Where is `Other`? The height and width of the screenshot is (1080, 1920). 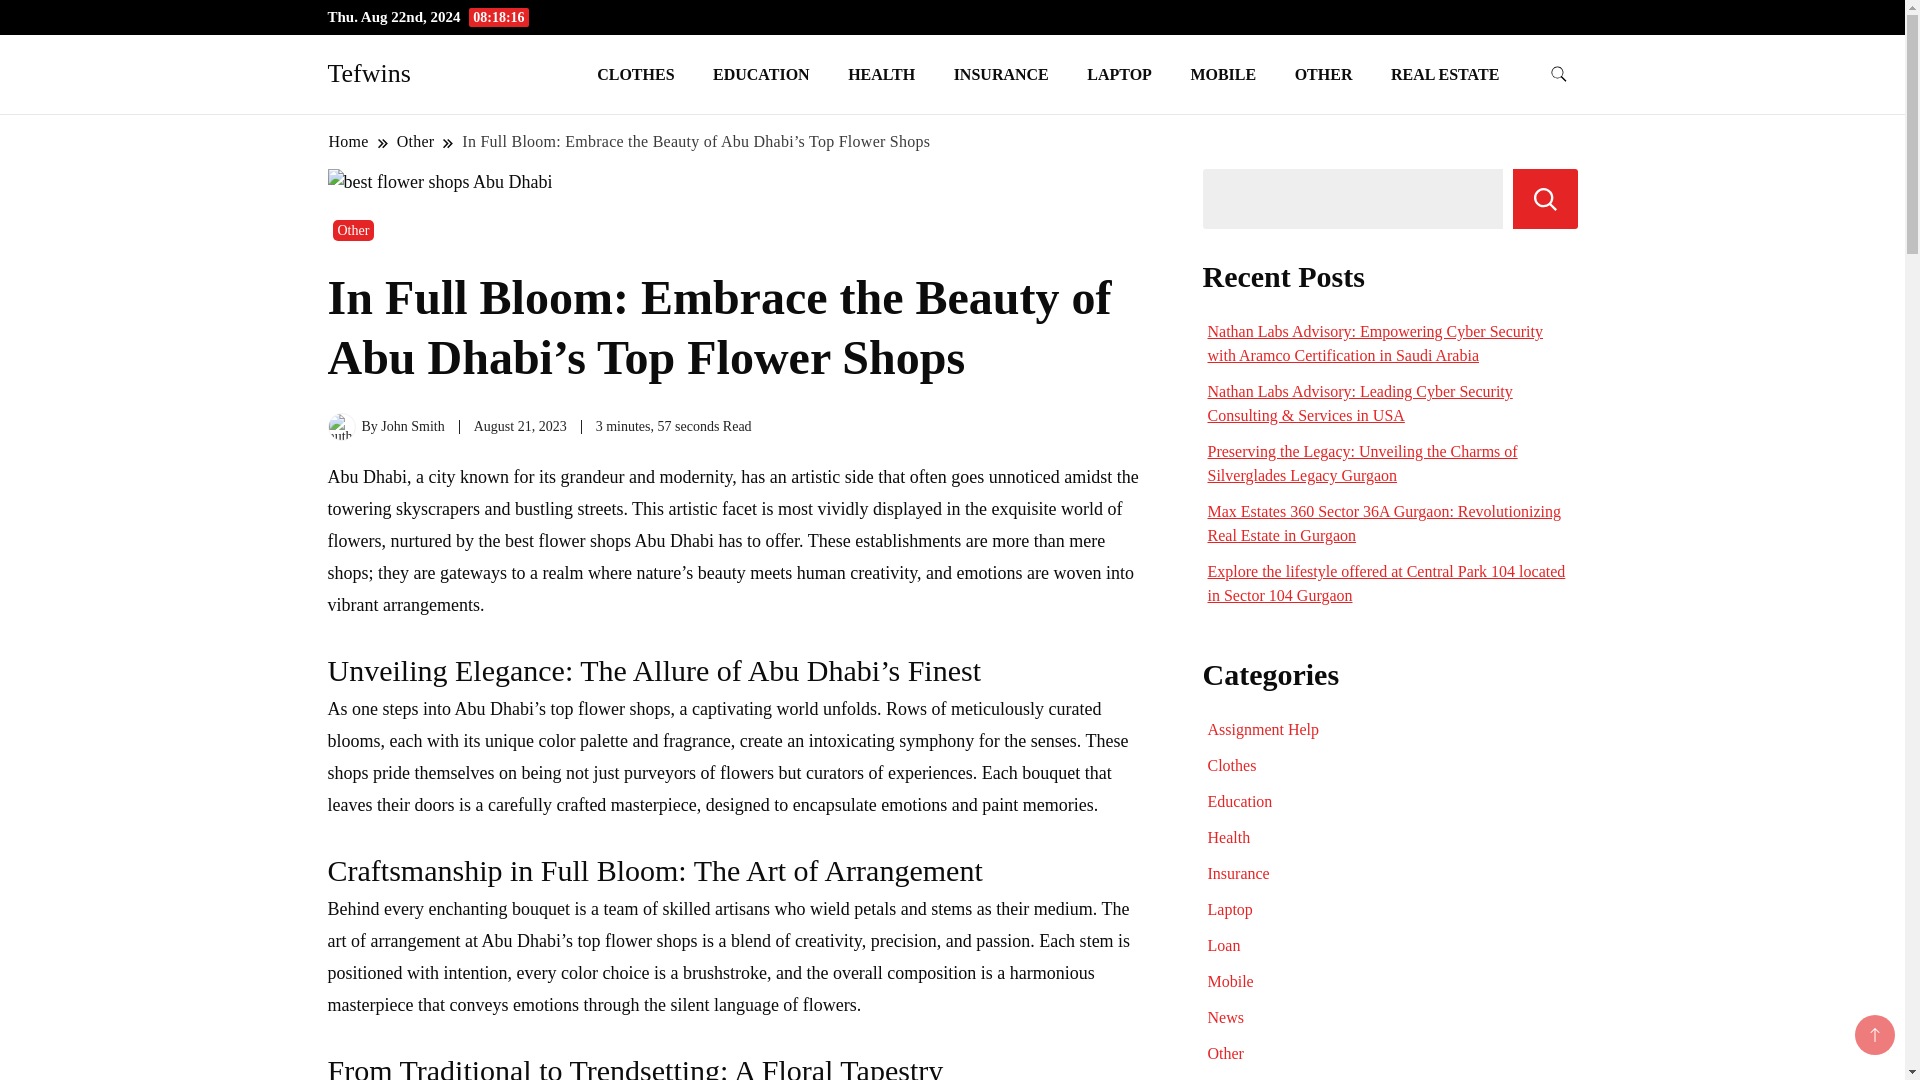
Other is located at coordinates (353, 230).